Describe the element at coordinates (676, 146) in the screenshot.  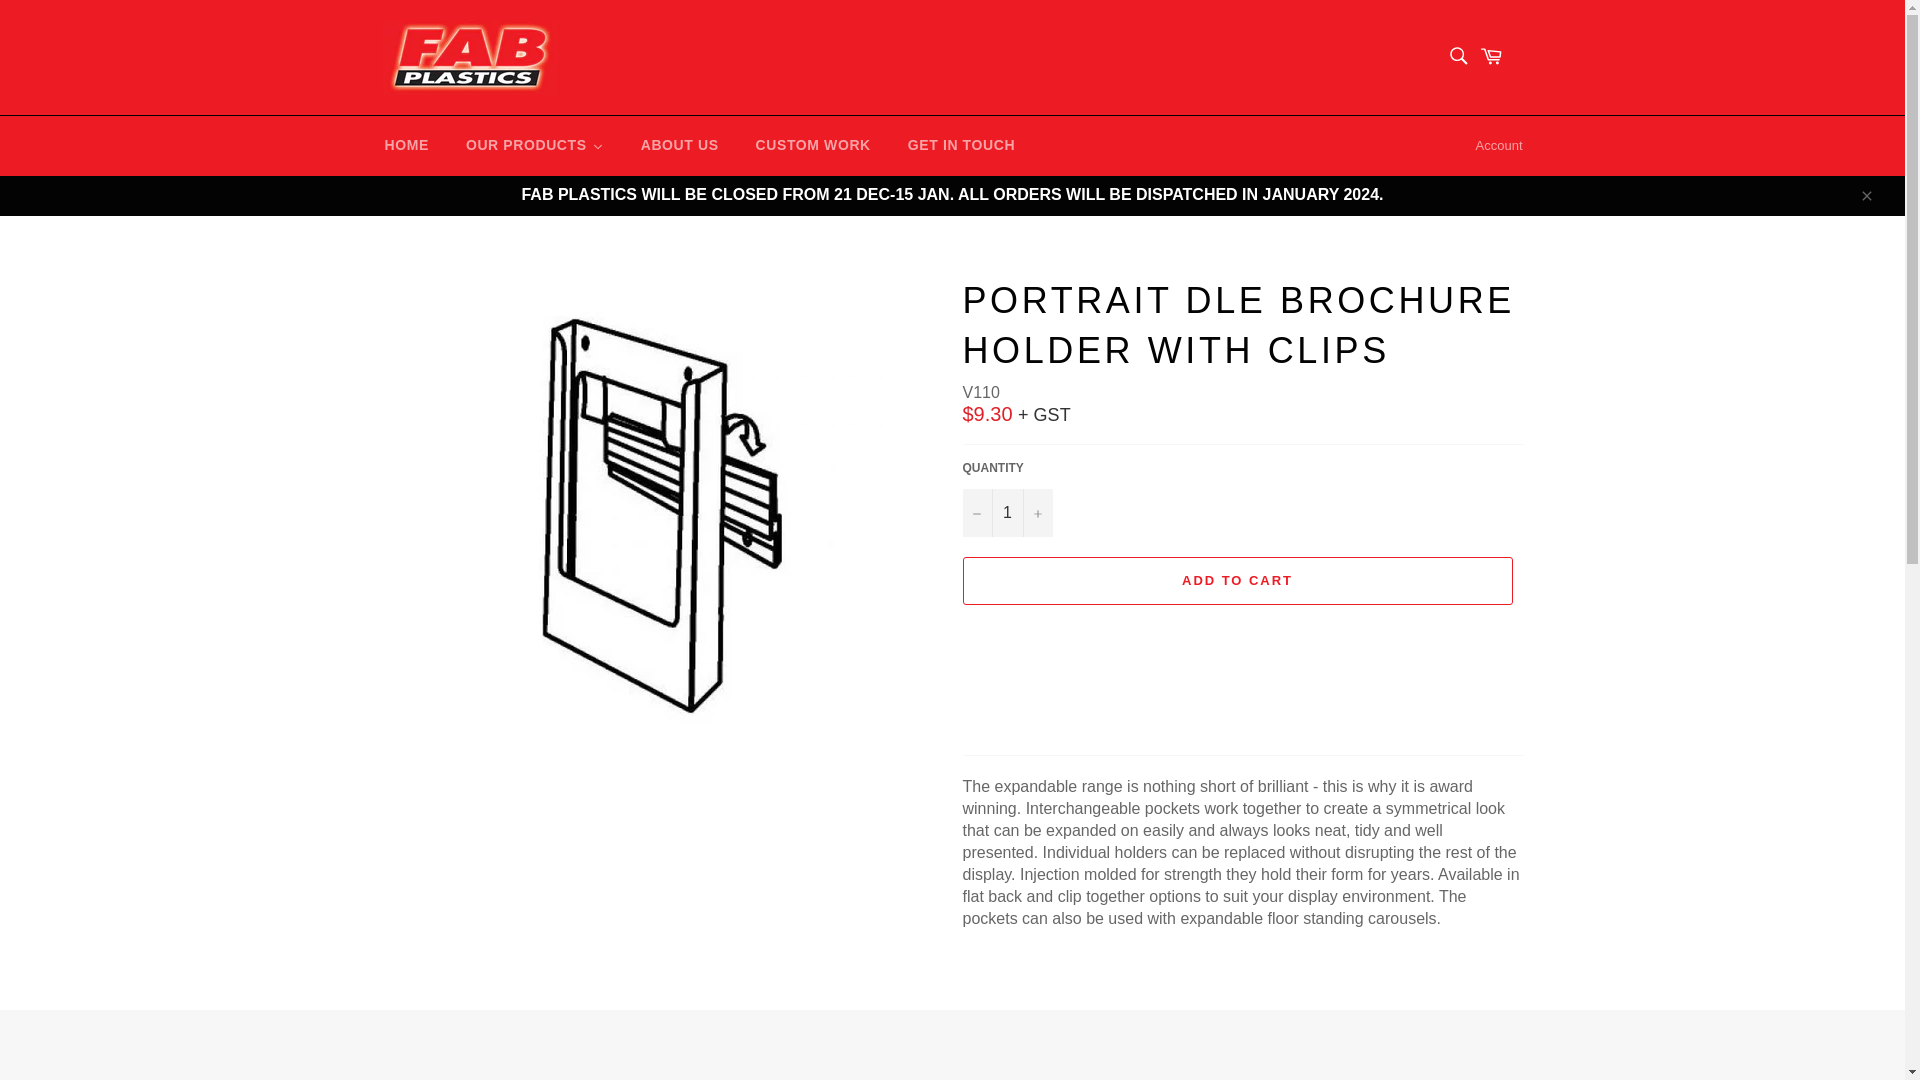
I see `ABOUT US` at that location.